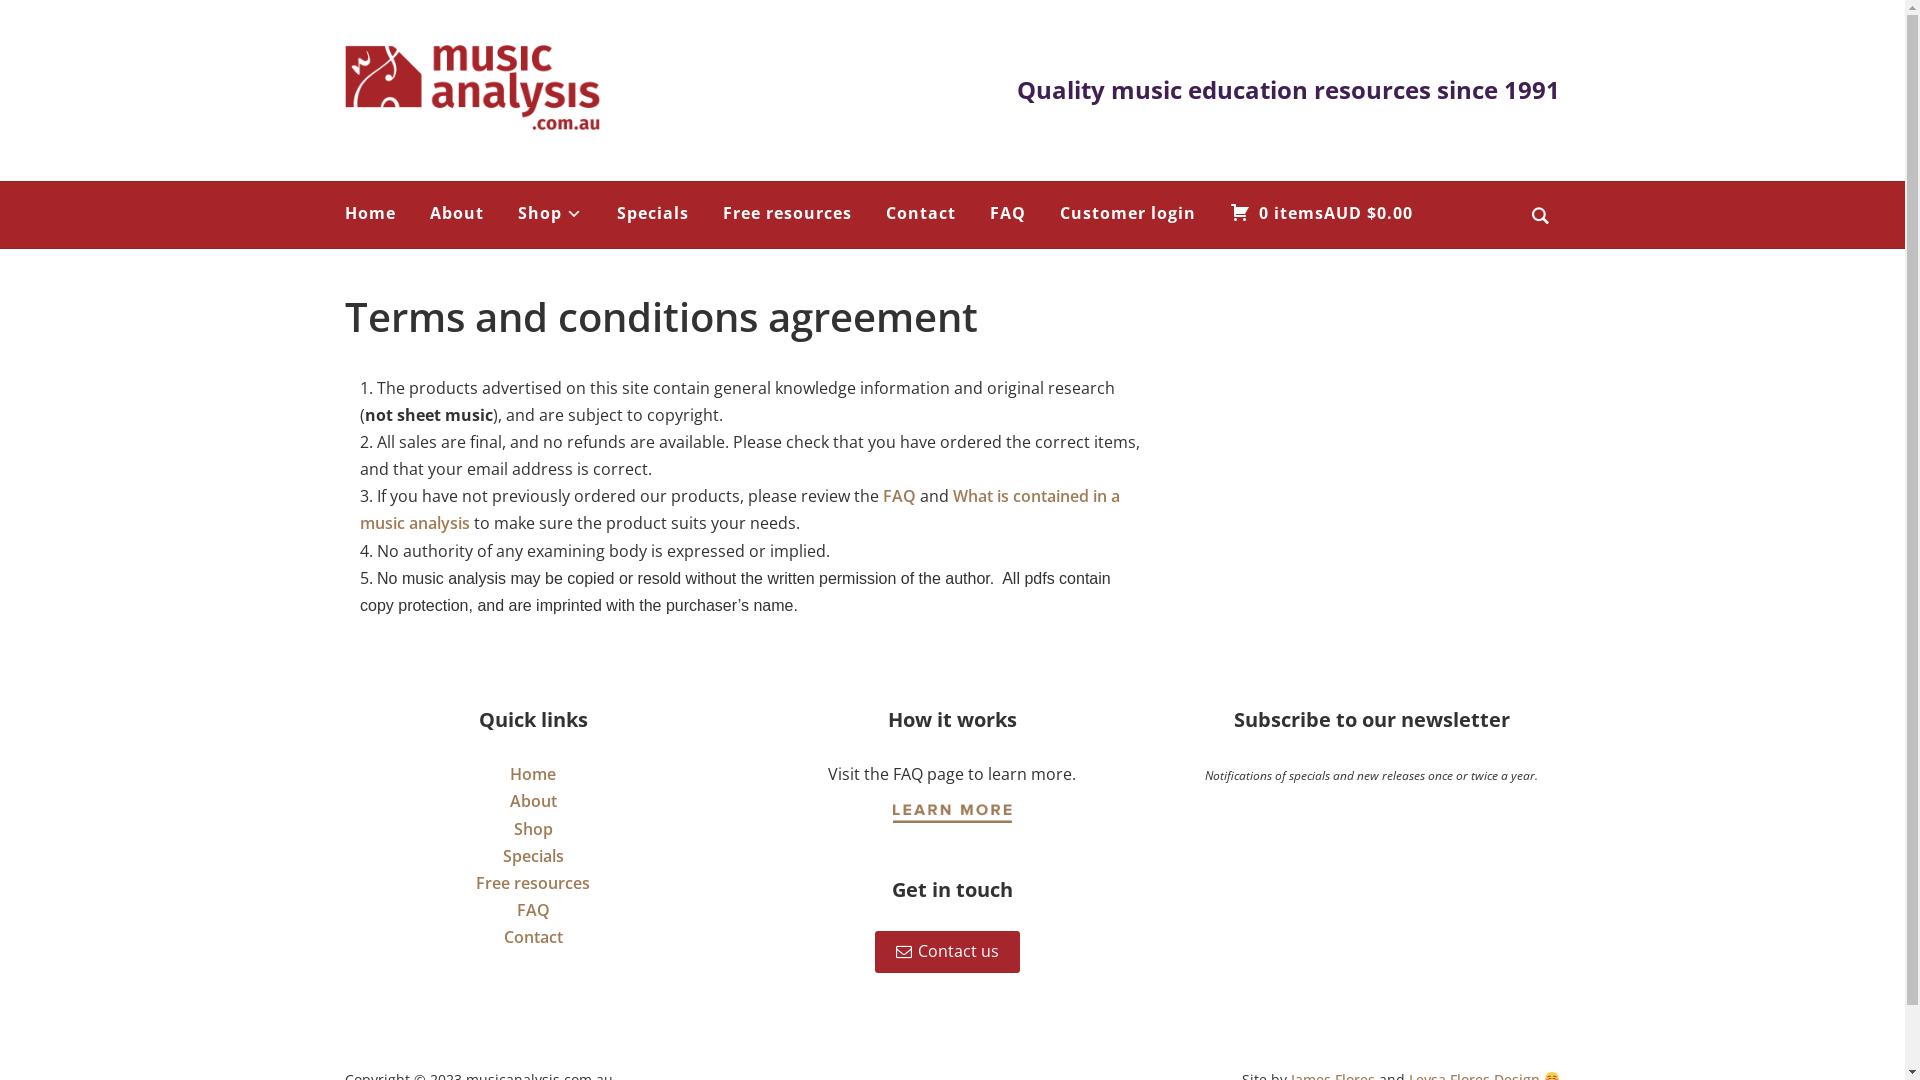 The image size is (1920, 1080). Describe the element at coordinates (534, 829) in the screenshot. I see `Shop` at that location.